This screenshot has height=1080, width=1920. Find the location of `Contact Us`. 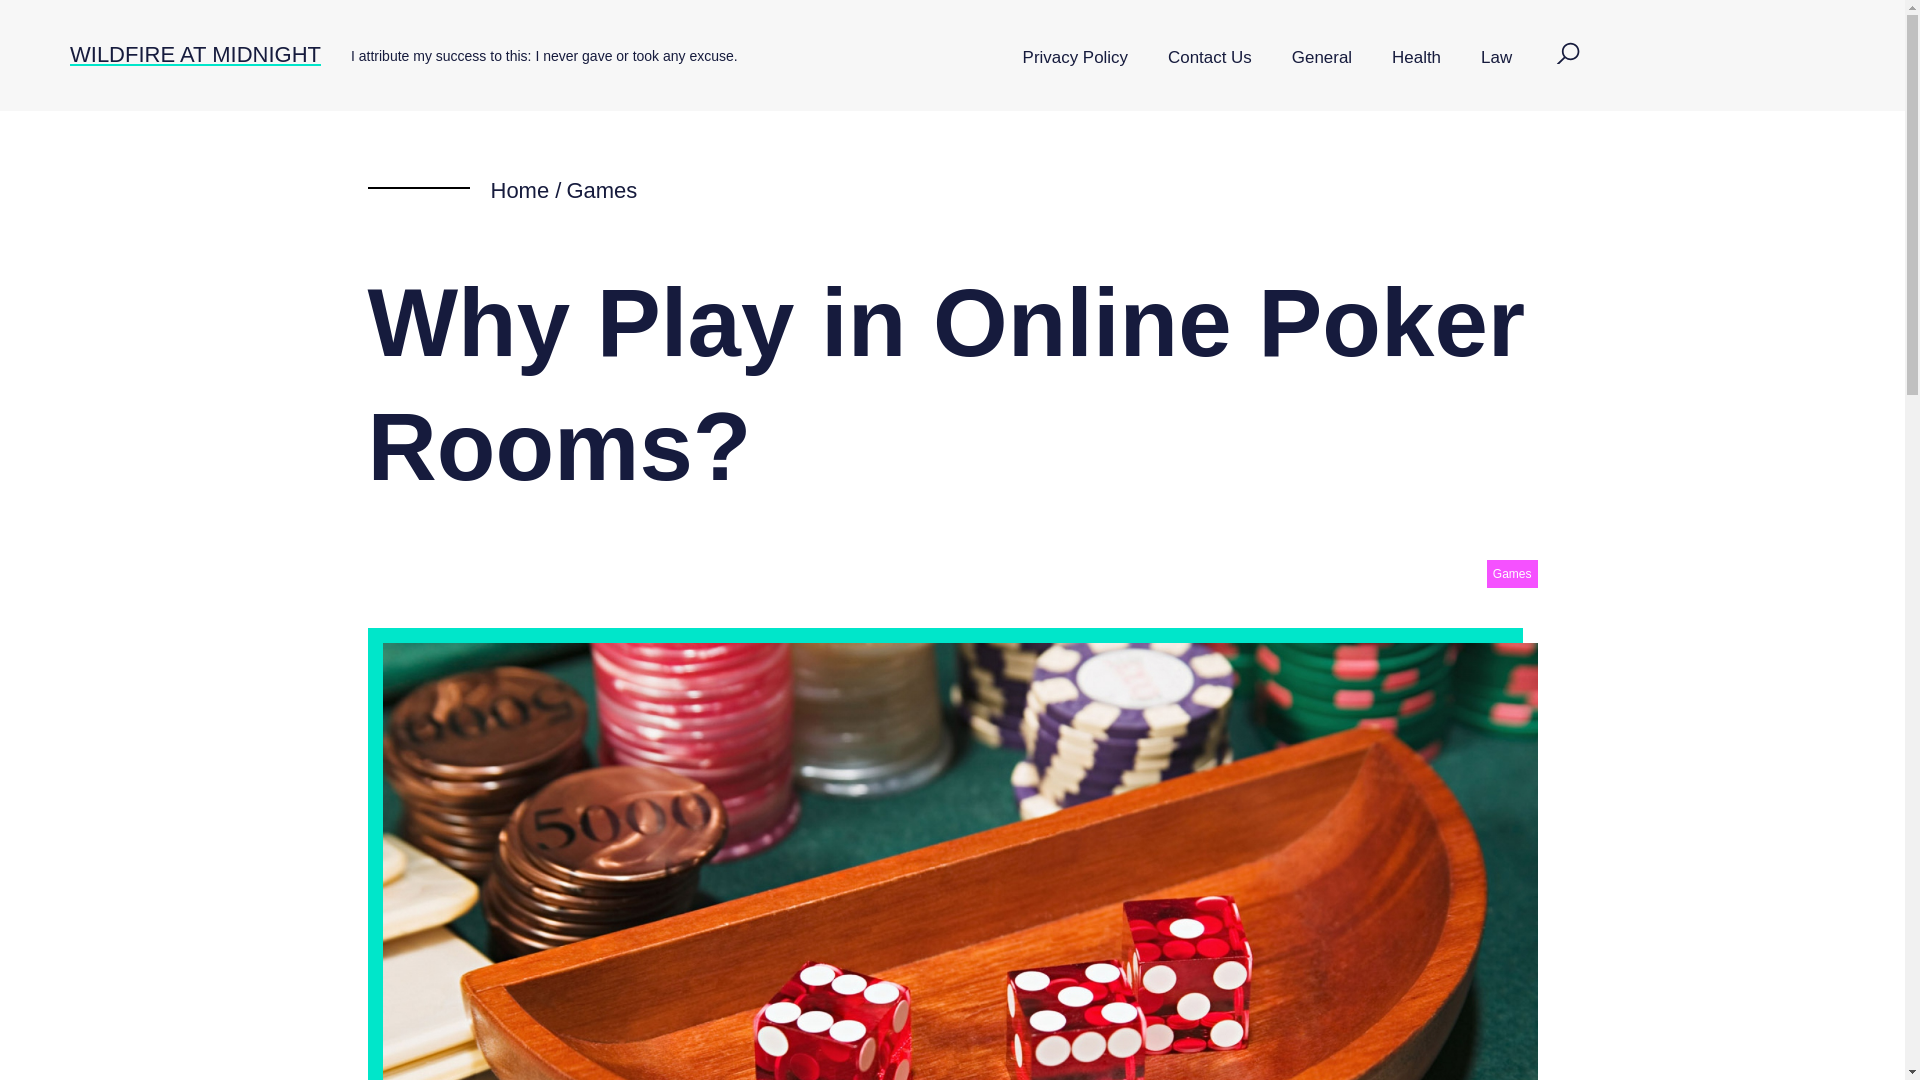

Contact Us is located at coordinates (1210, 58).